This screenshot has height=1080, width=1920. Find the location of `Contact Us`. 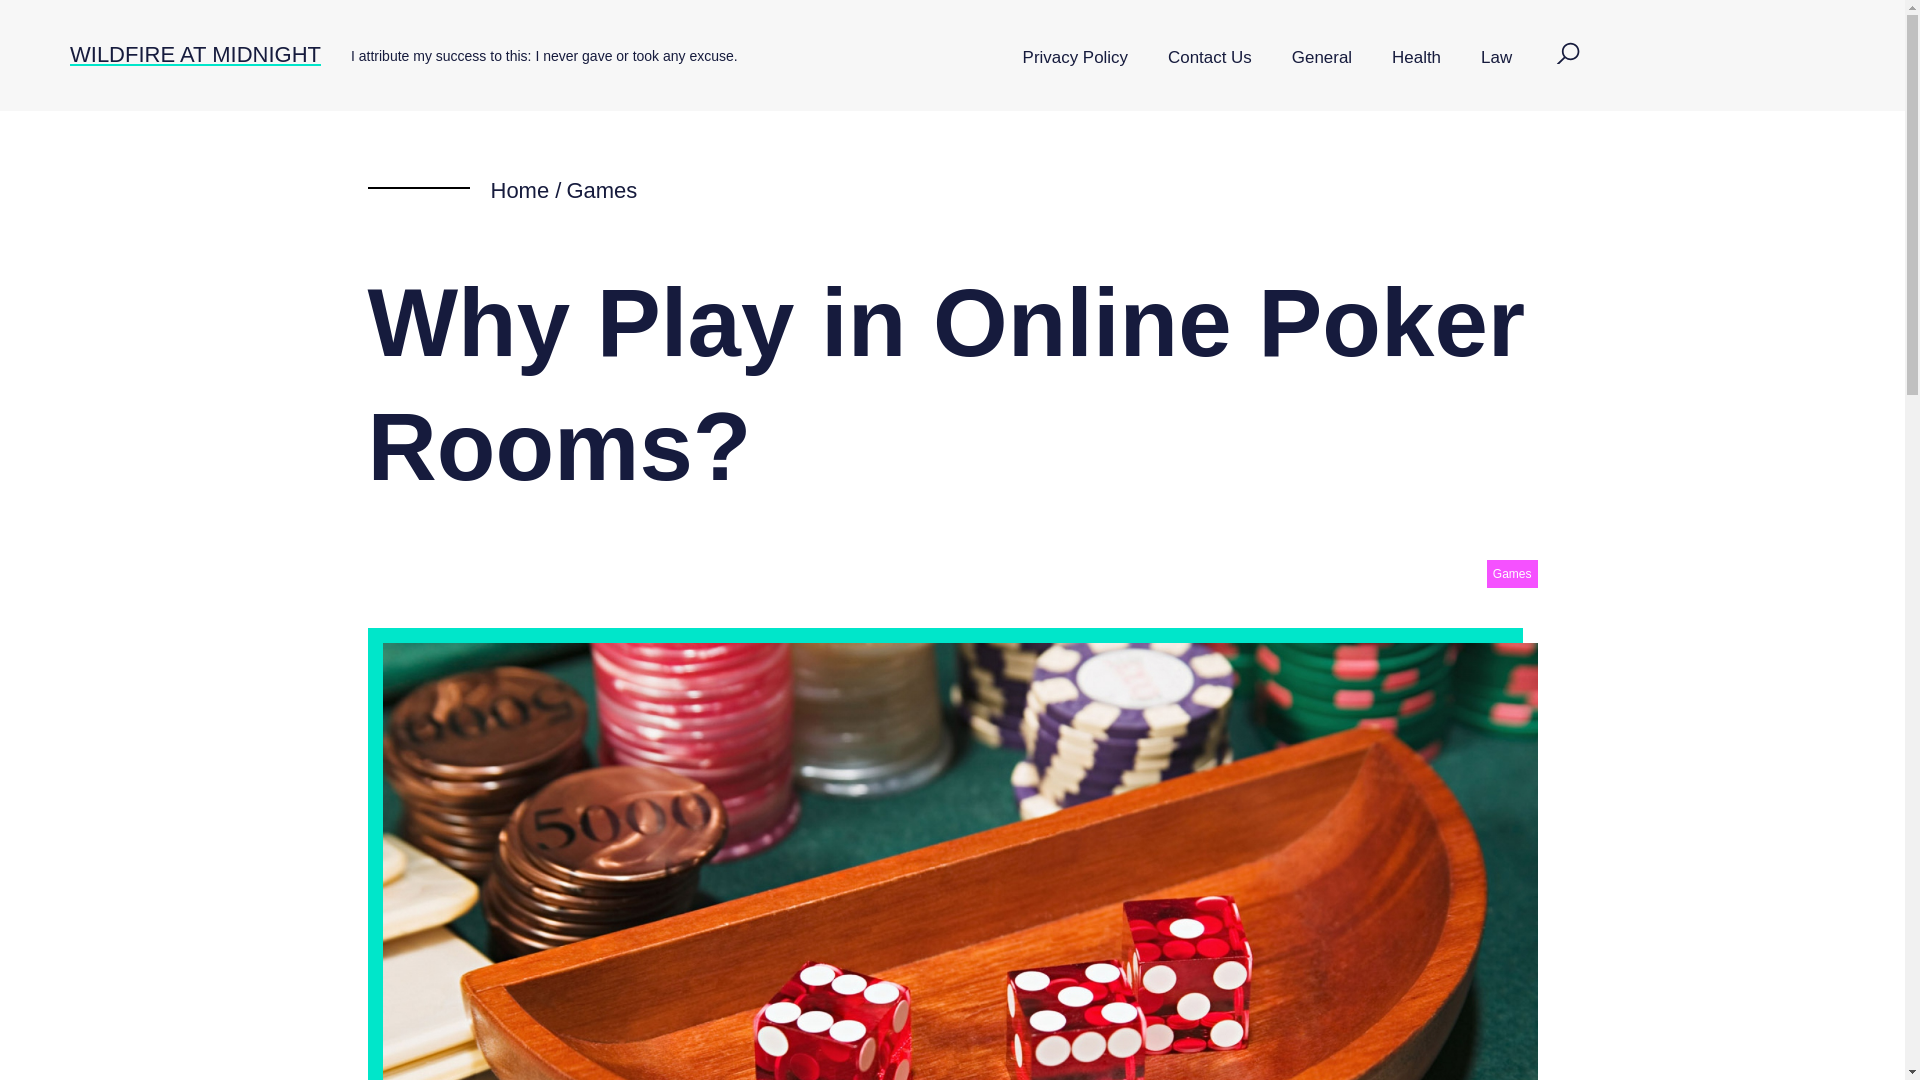

Contact Us is located at coordinates (1210, 58).